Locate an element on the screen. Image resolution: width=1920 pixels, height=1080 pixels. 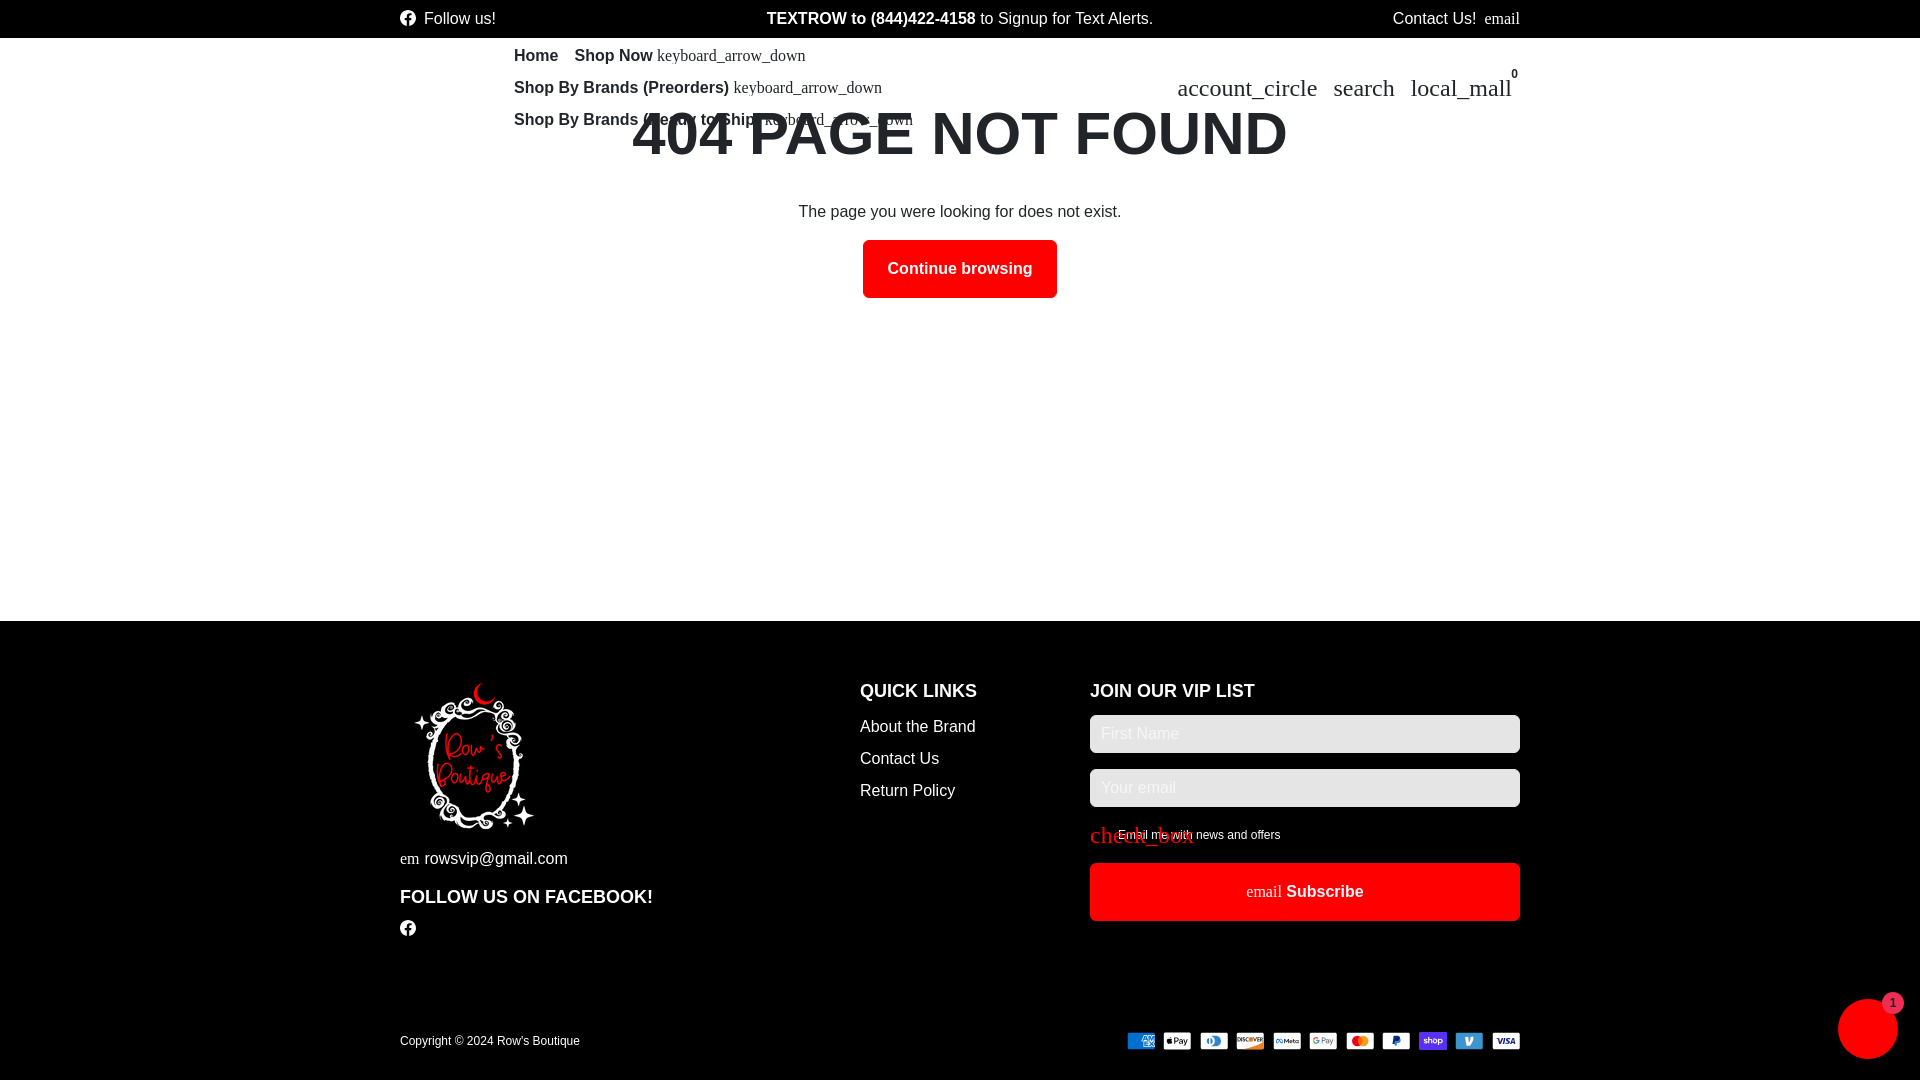
PayPal is located at coordinates (1396, 1040).